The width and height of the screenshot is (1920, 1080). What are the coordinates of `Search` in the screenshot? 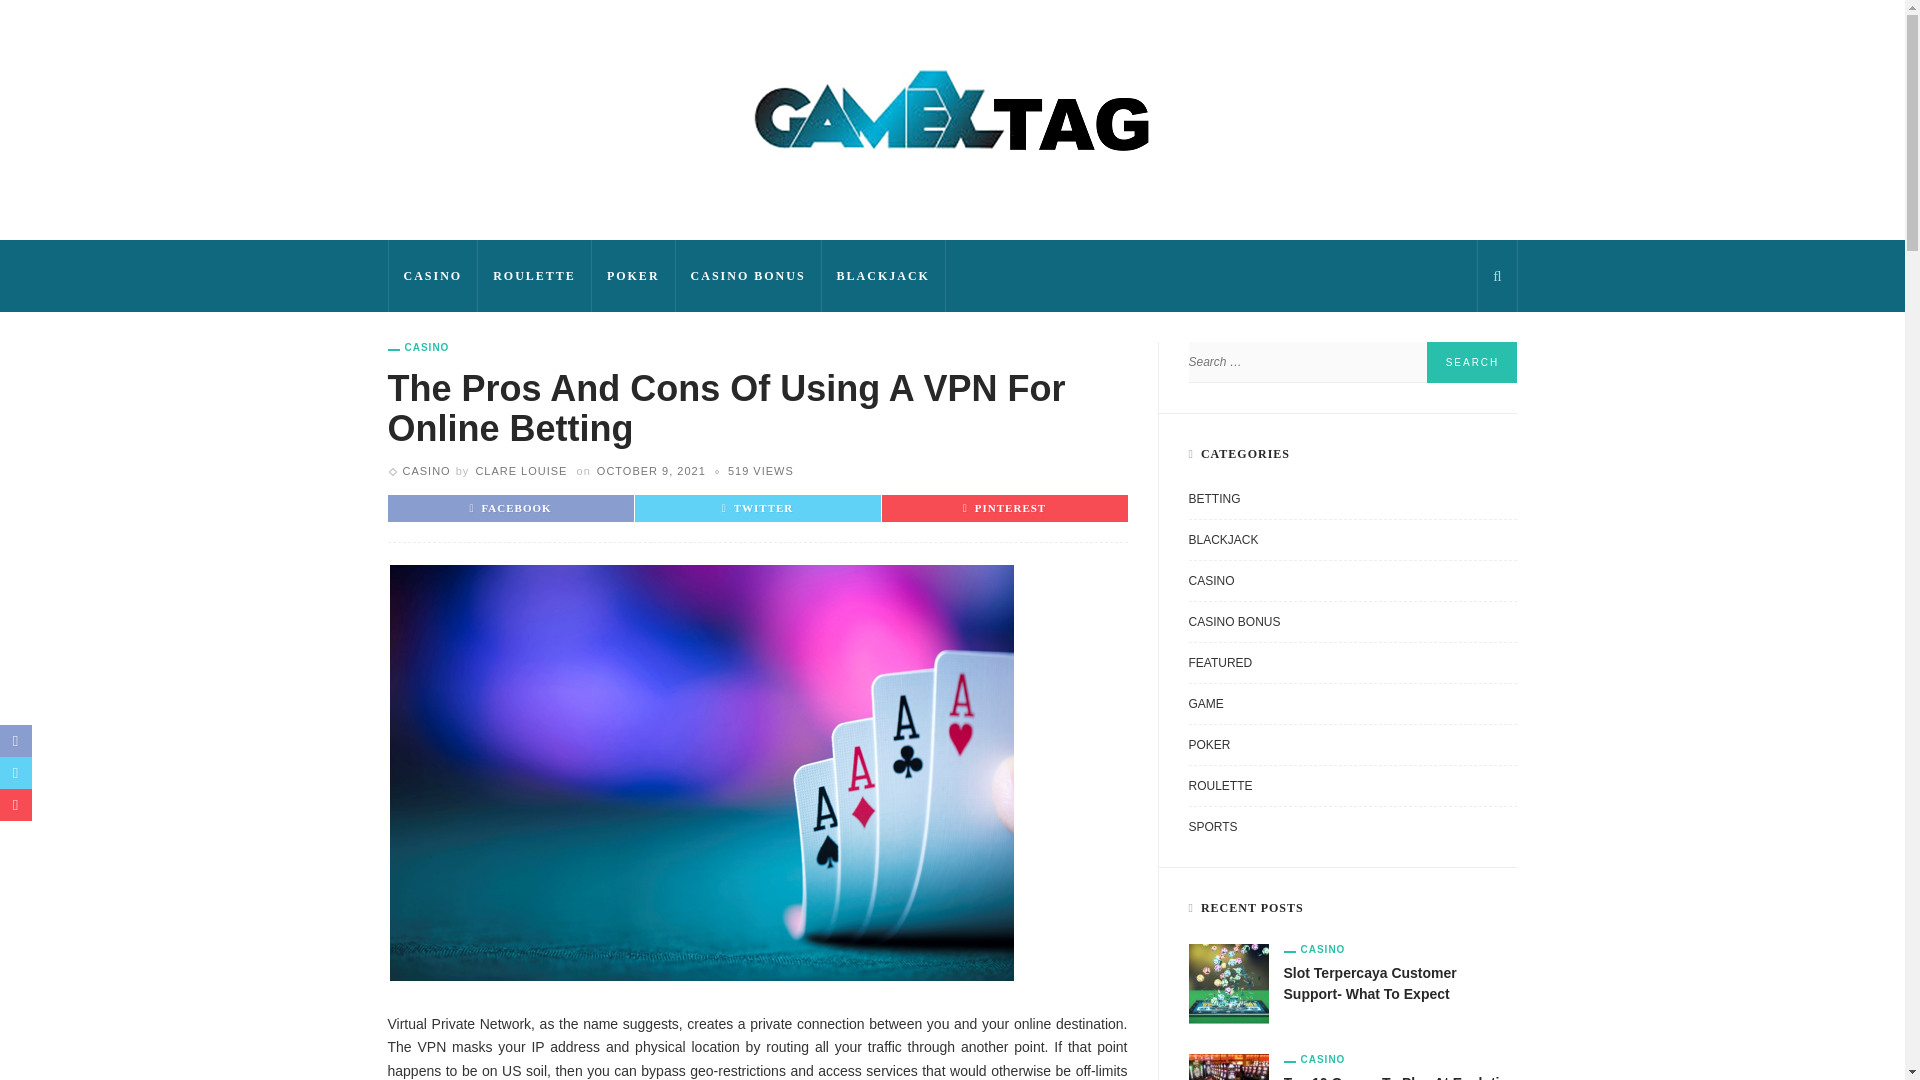 It's located at (1471, 362).